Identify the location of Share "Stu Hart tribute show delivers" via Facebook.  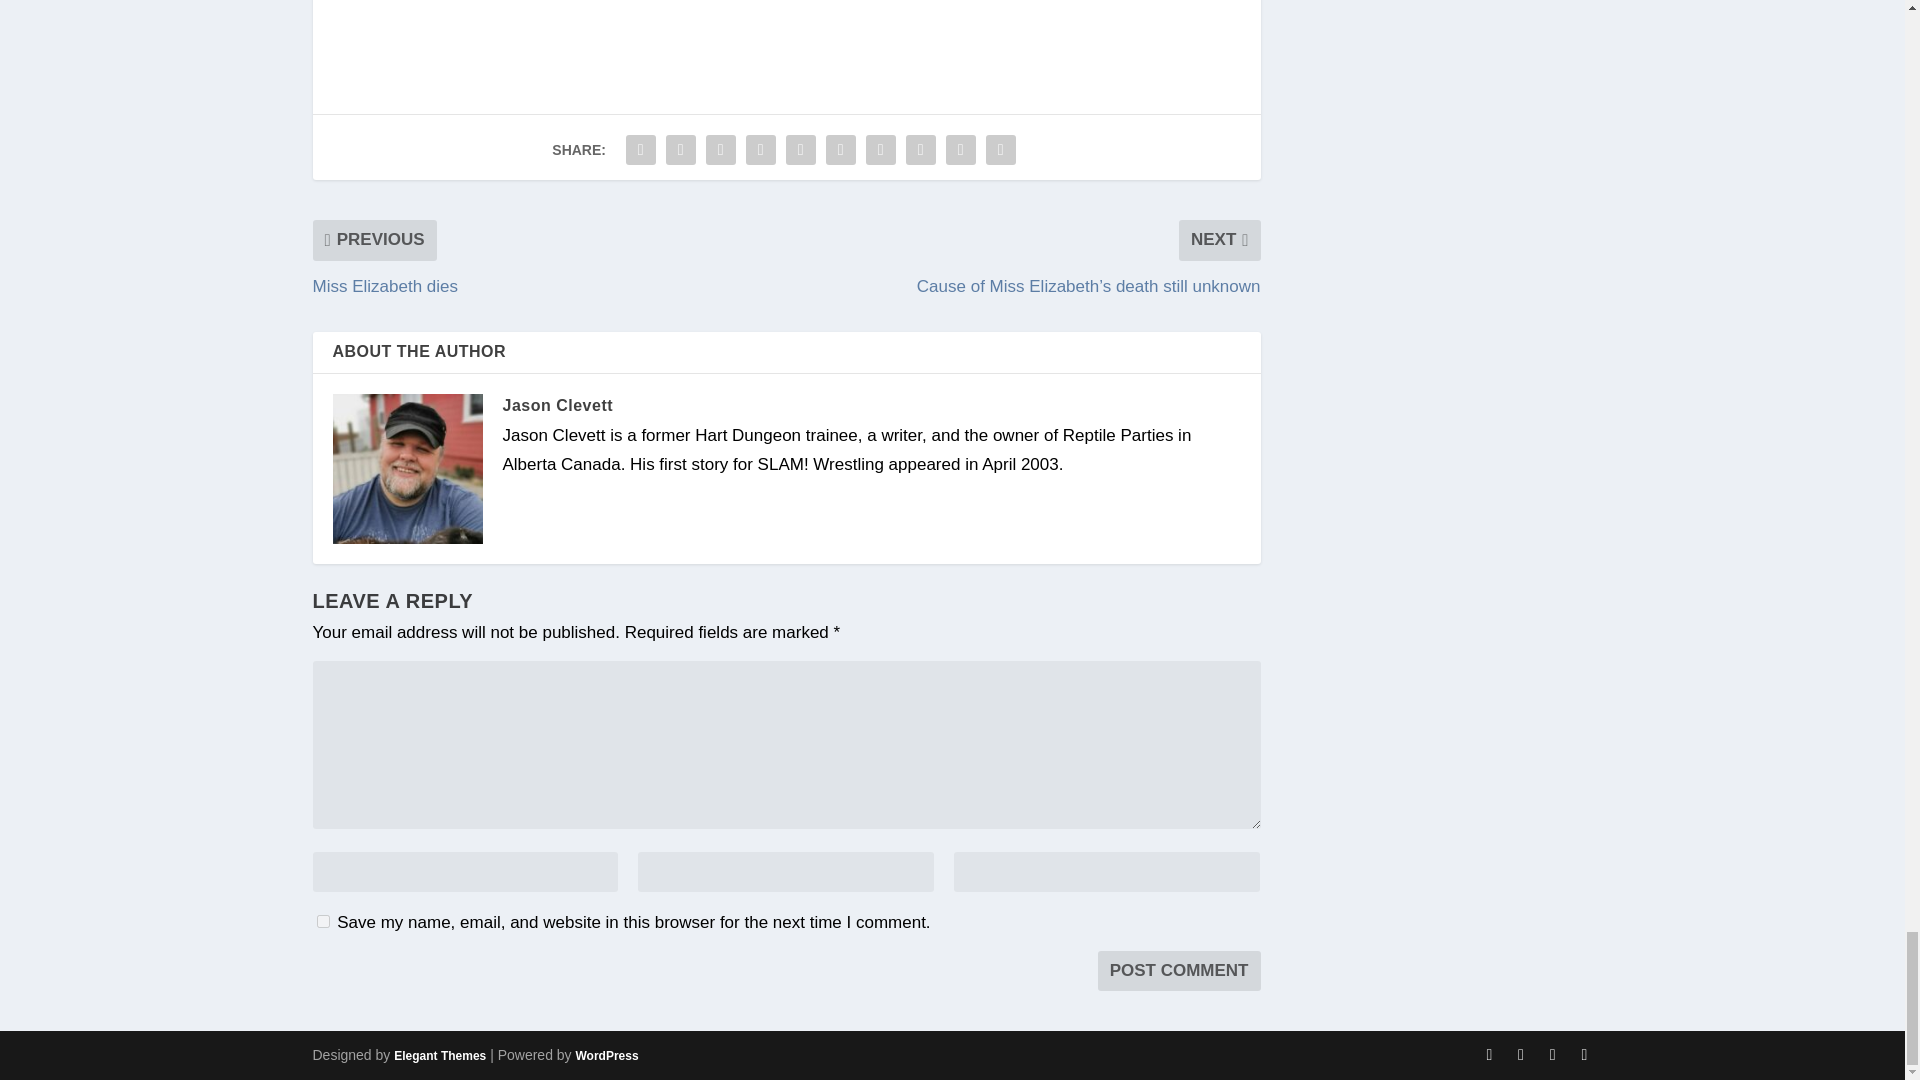
(640, 149).